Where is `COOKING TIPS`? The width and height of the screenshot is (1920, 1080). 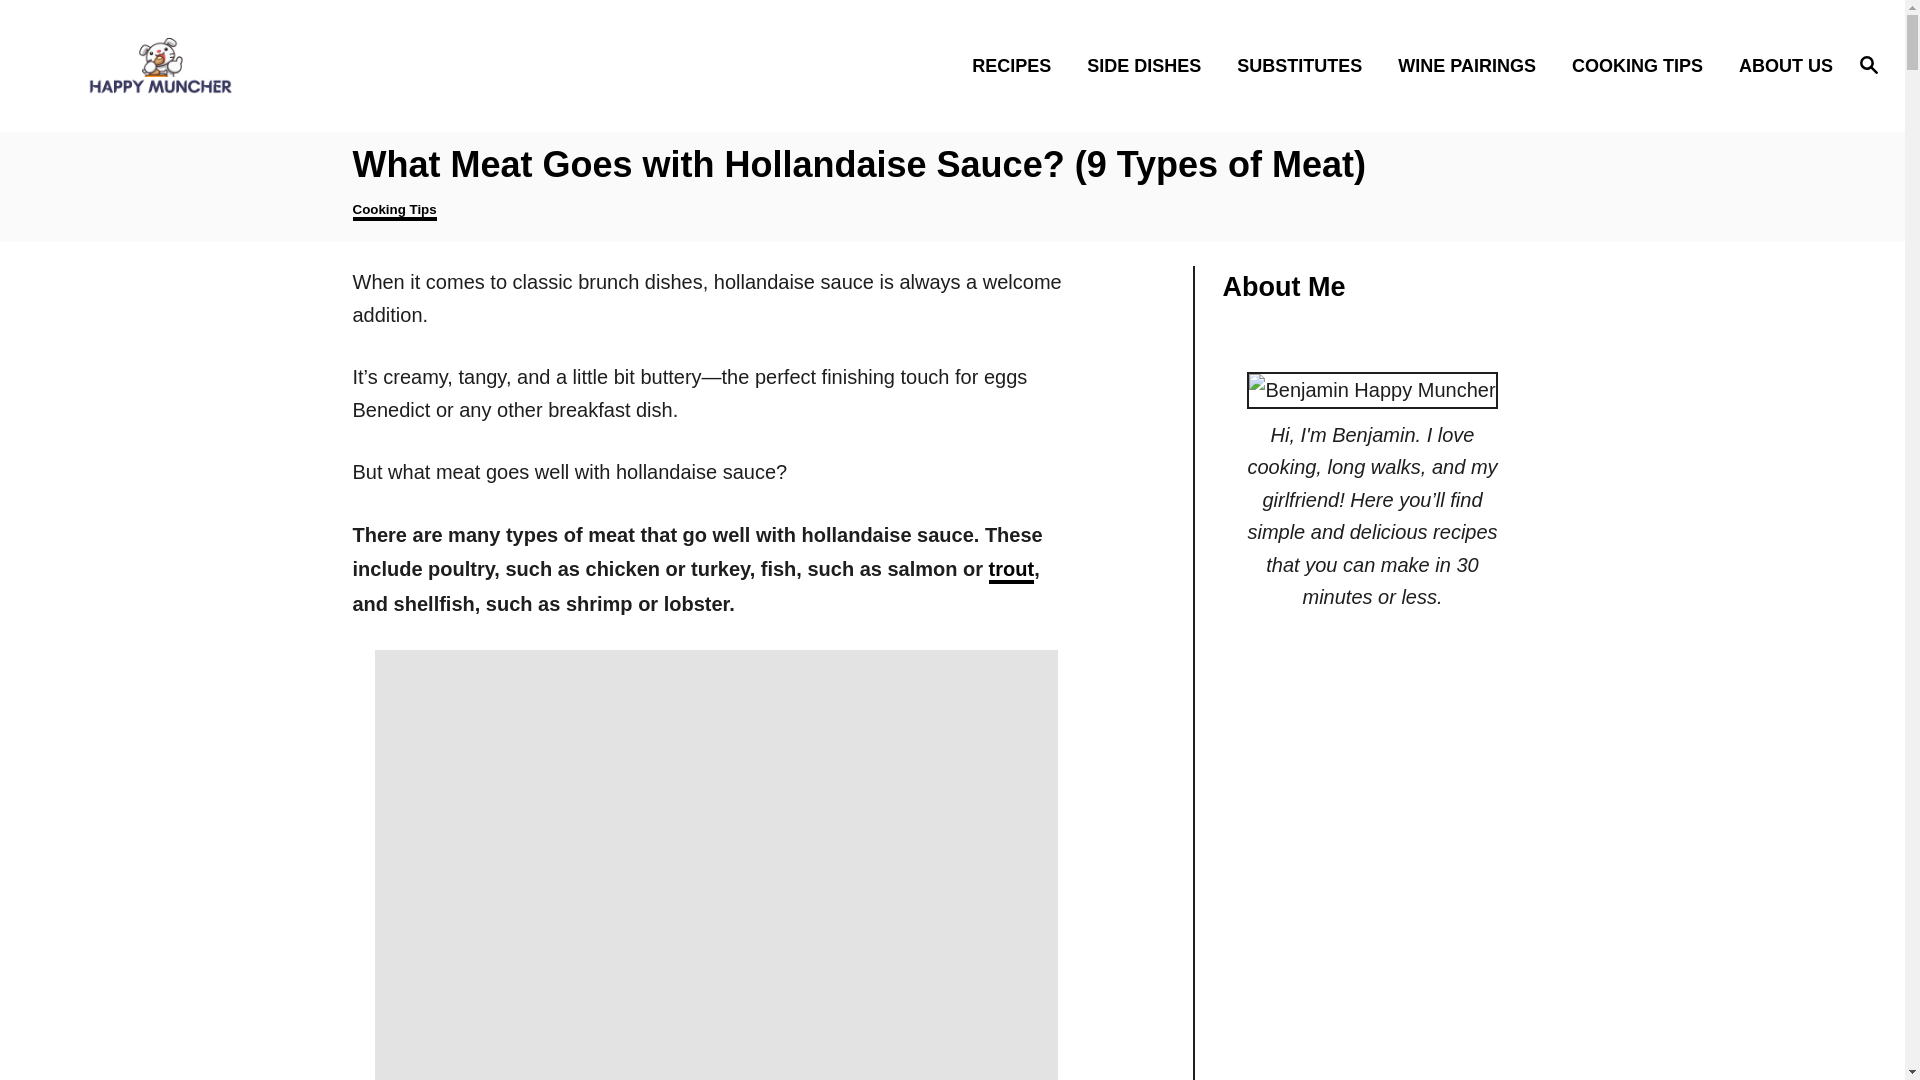 COOKING TIPS is located at coordinates (1642, 64).